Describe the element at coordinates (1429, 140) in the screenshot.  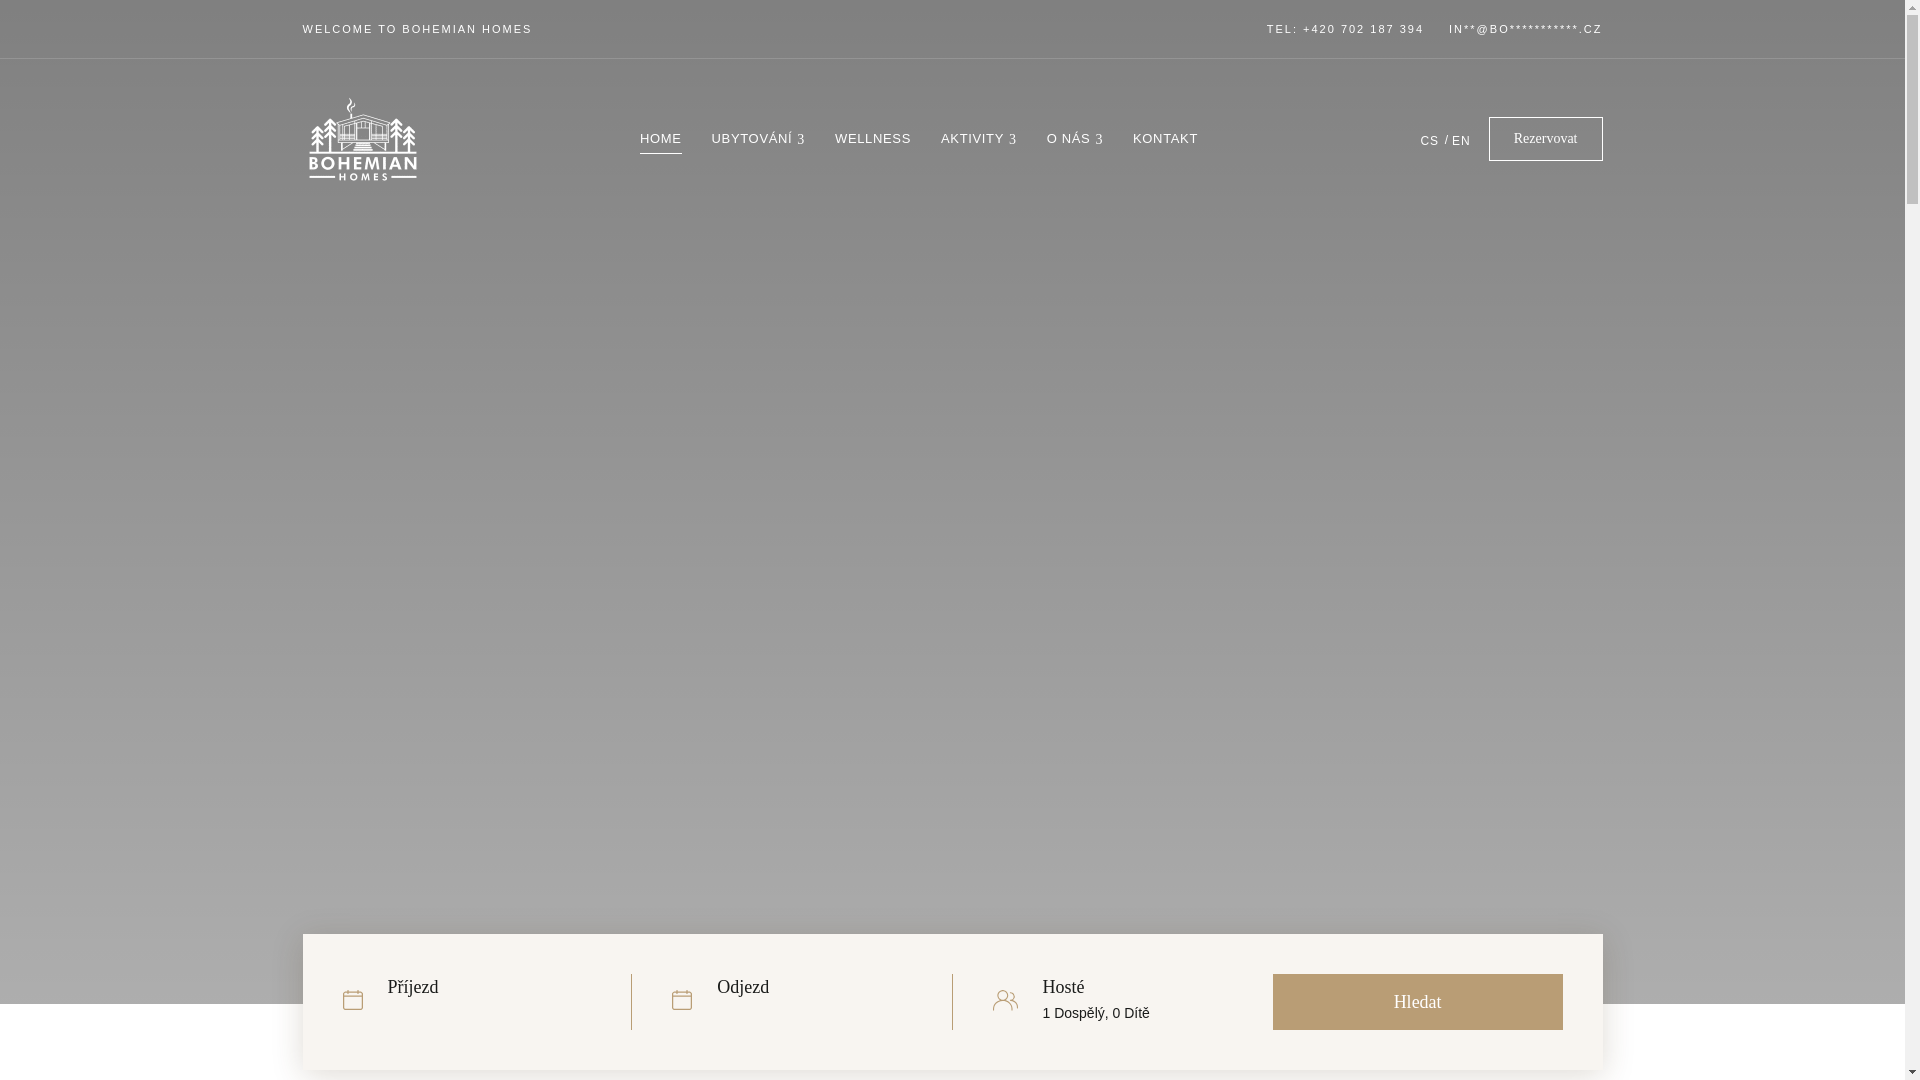
I see `CS` at that location.